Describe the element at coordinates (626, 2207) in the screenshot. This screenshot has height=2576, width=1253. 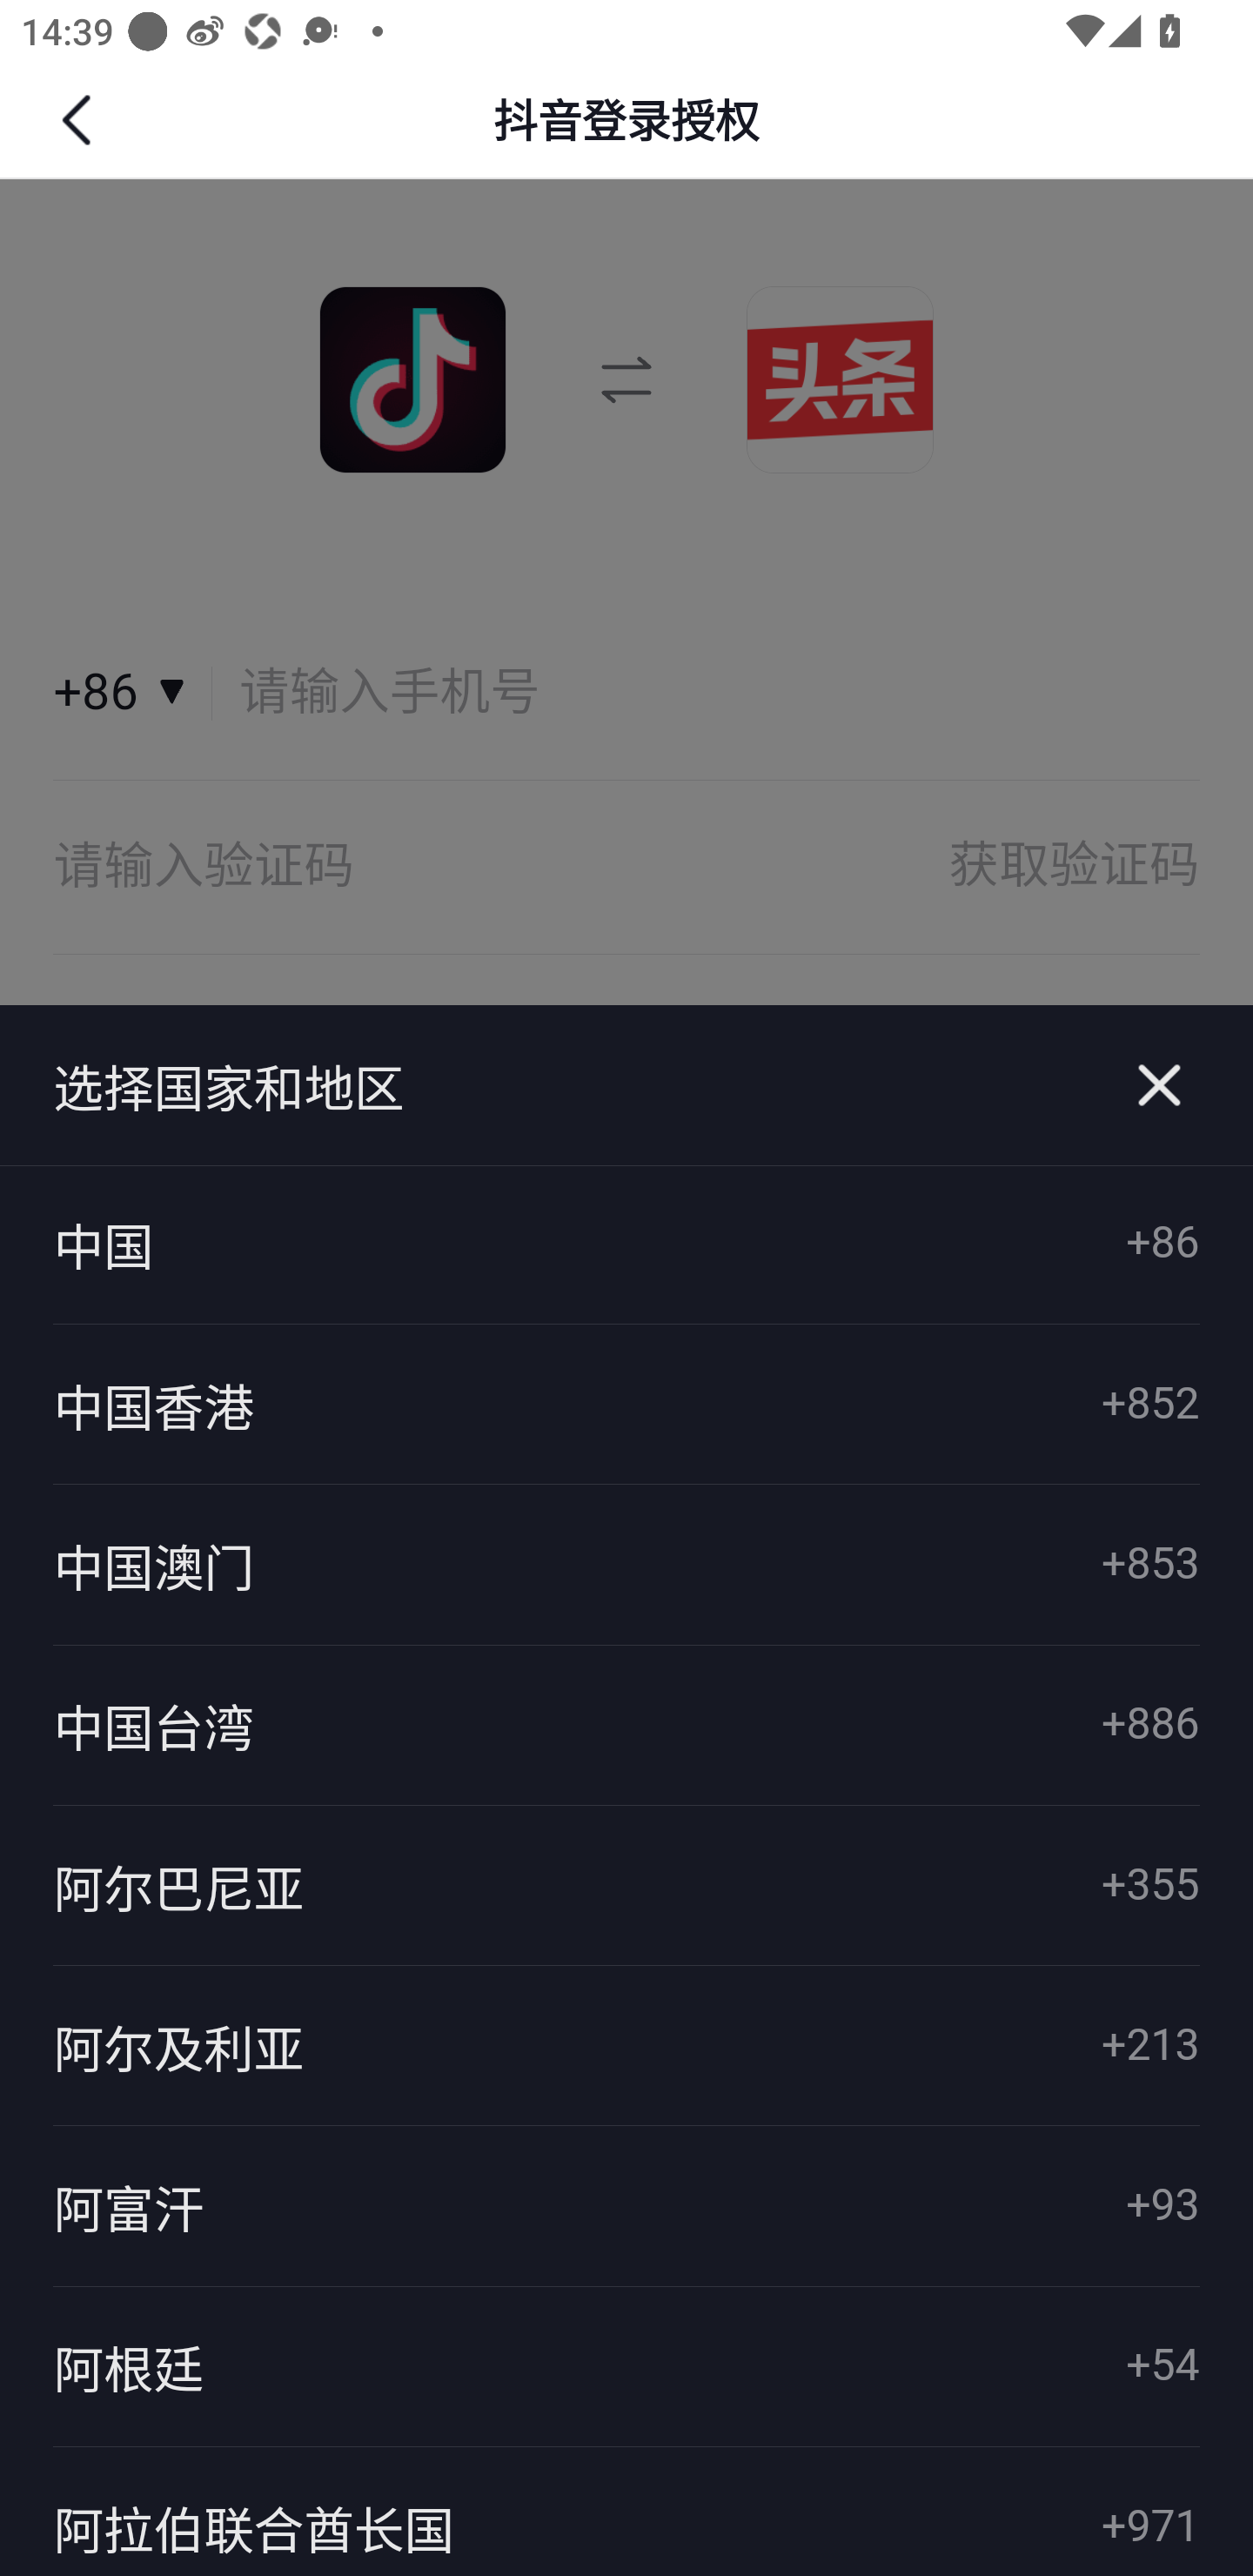
I see `阿富汗+93` at that location.